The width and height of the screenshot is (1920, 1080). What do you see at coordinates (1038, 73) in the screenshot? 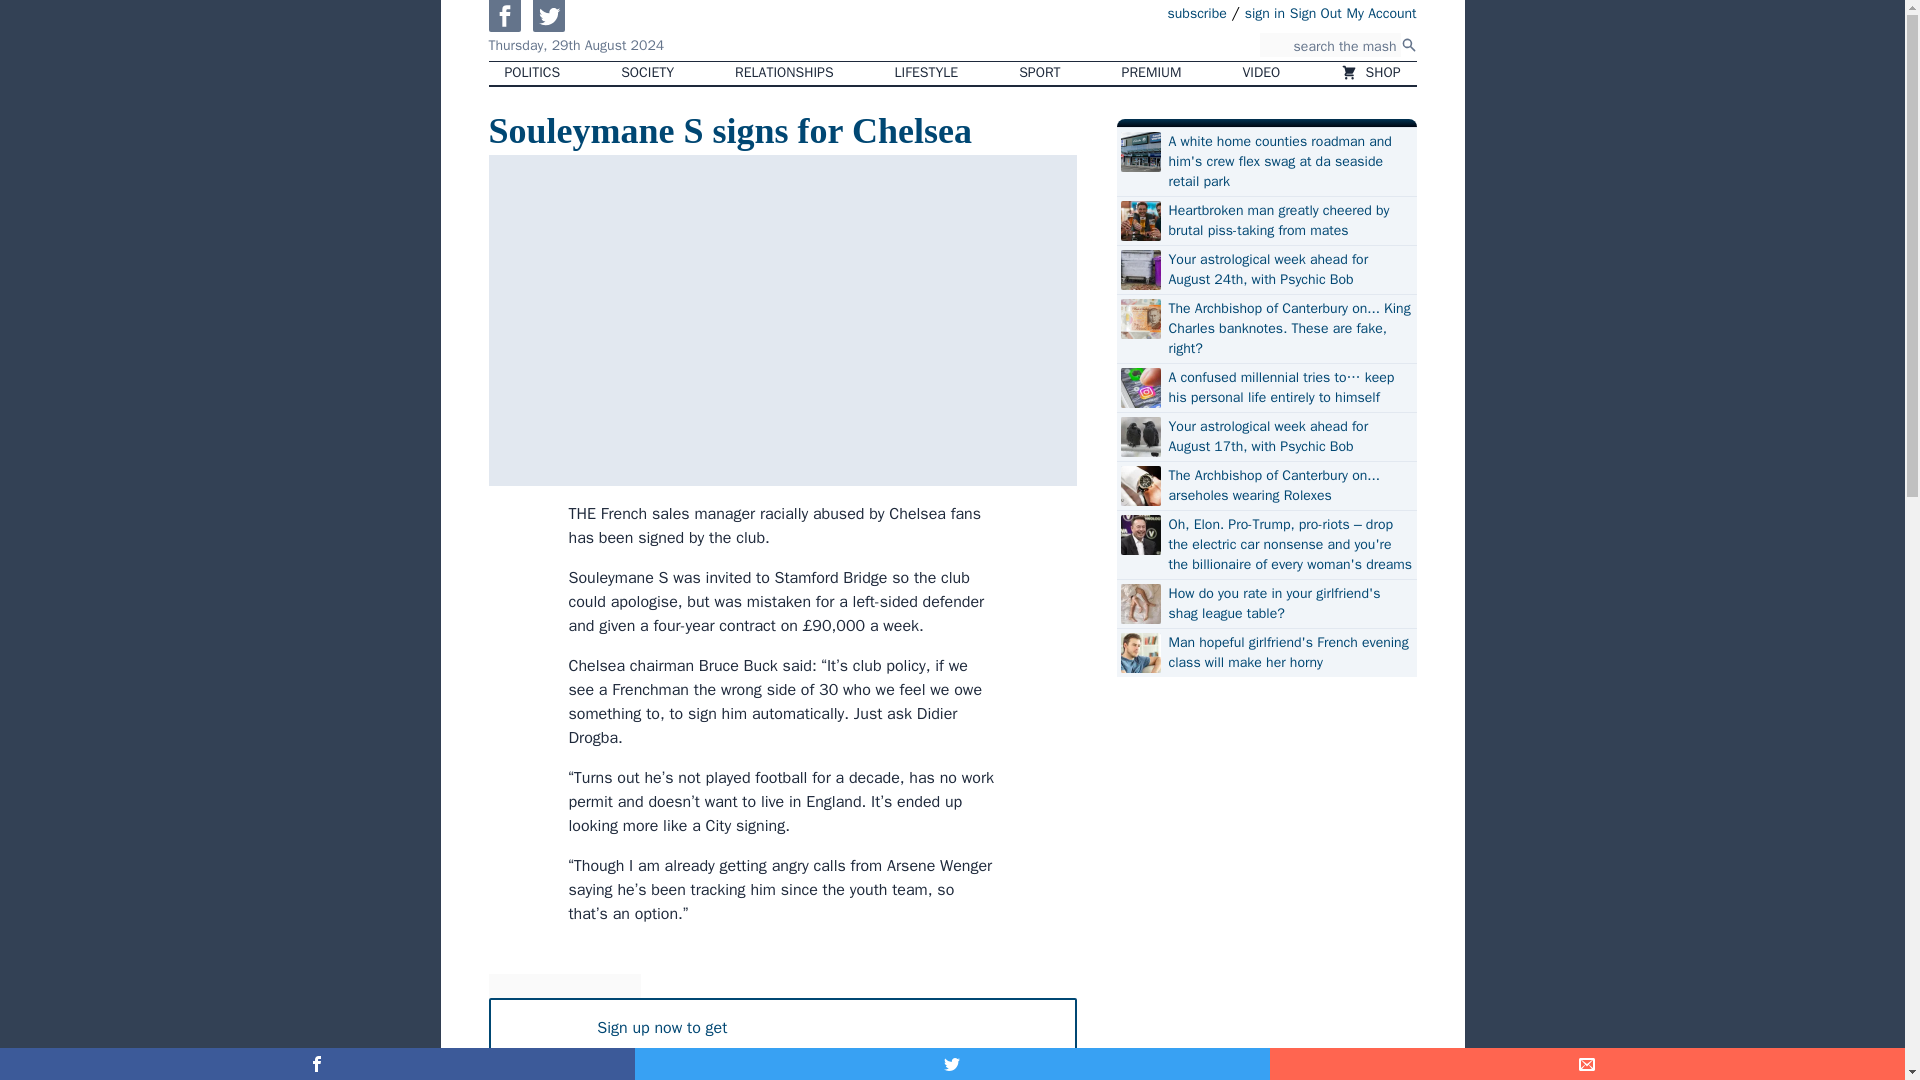
I see `SPORT` at bounding box center [1038, 73].